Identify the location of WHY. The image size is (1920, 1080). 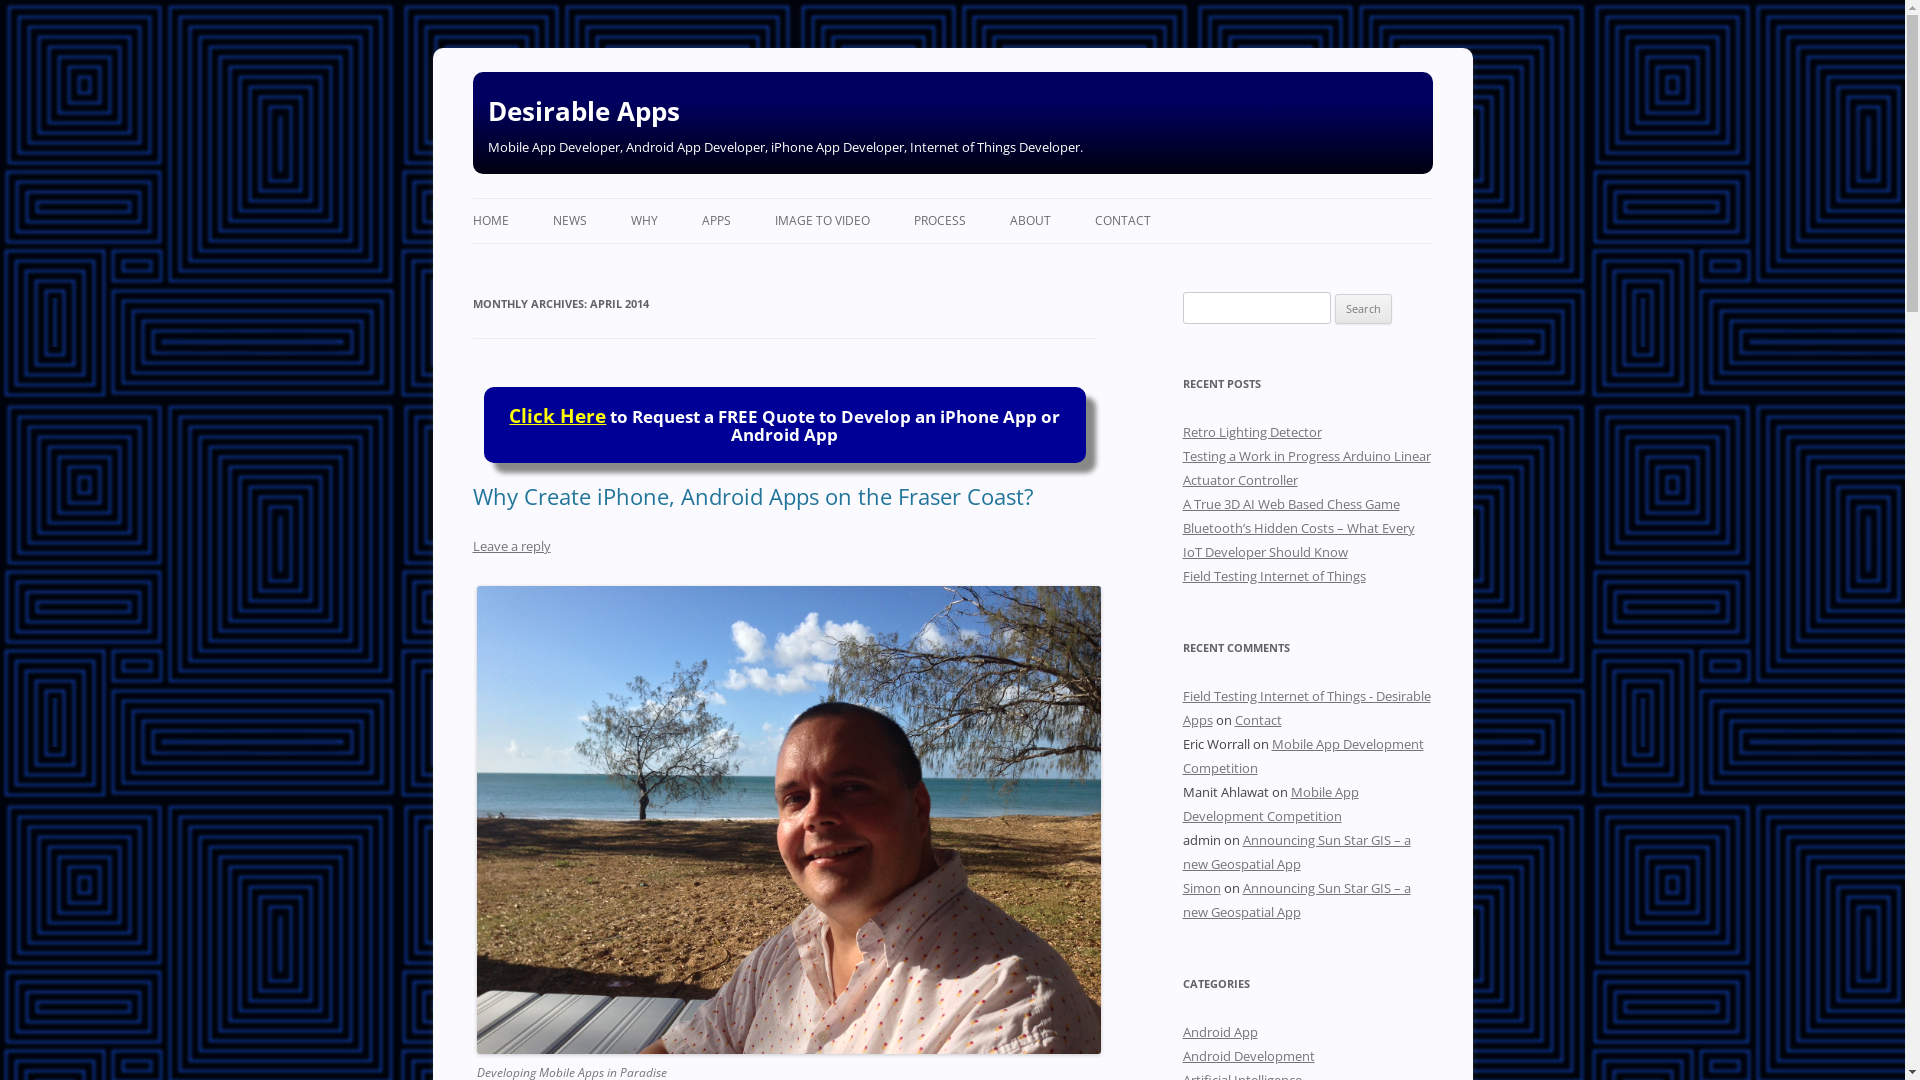
(644, 221).